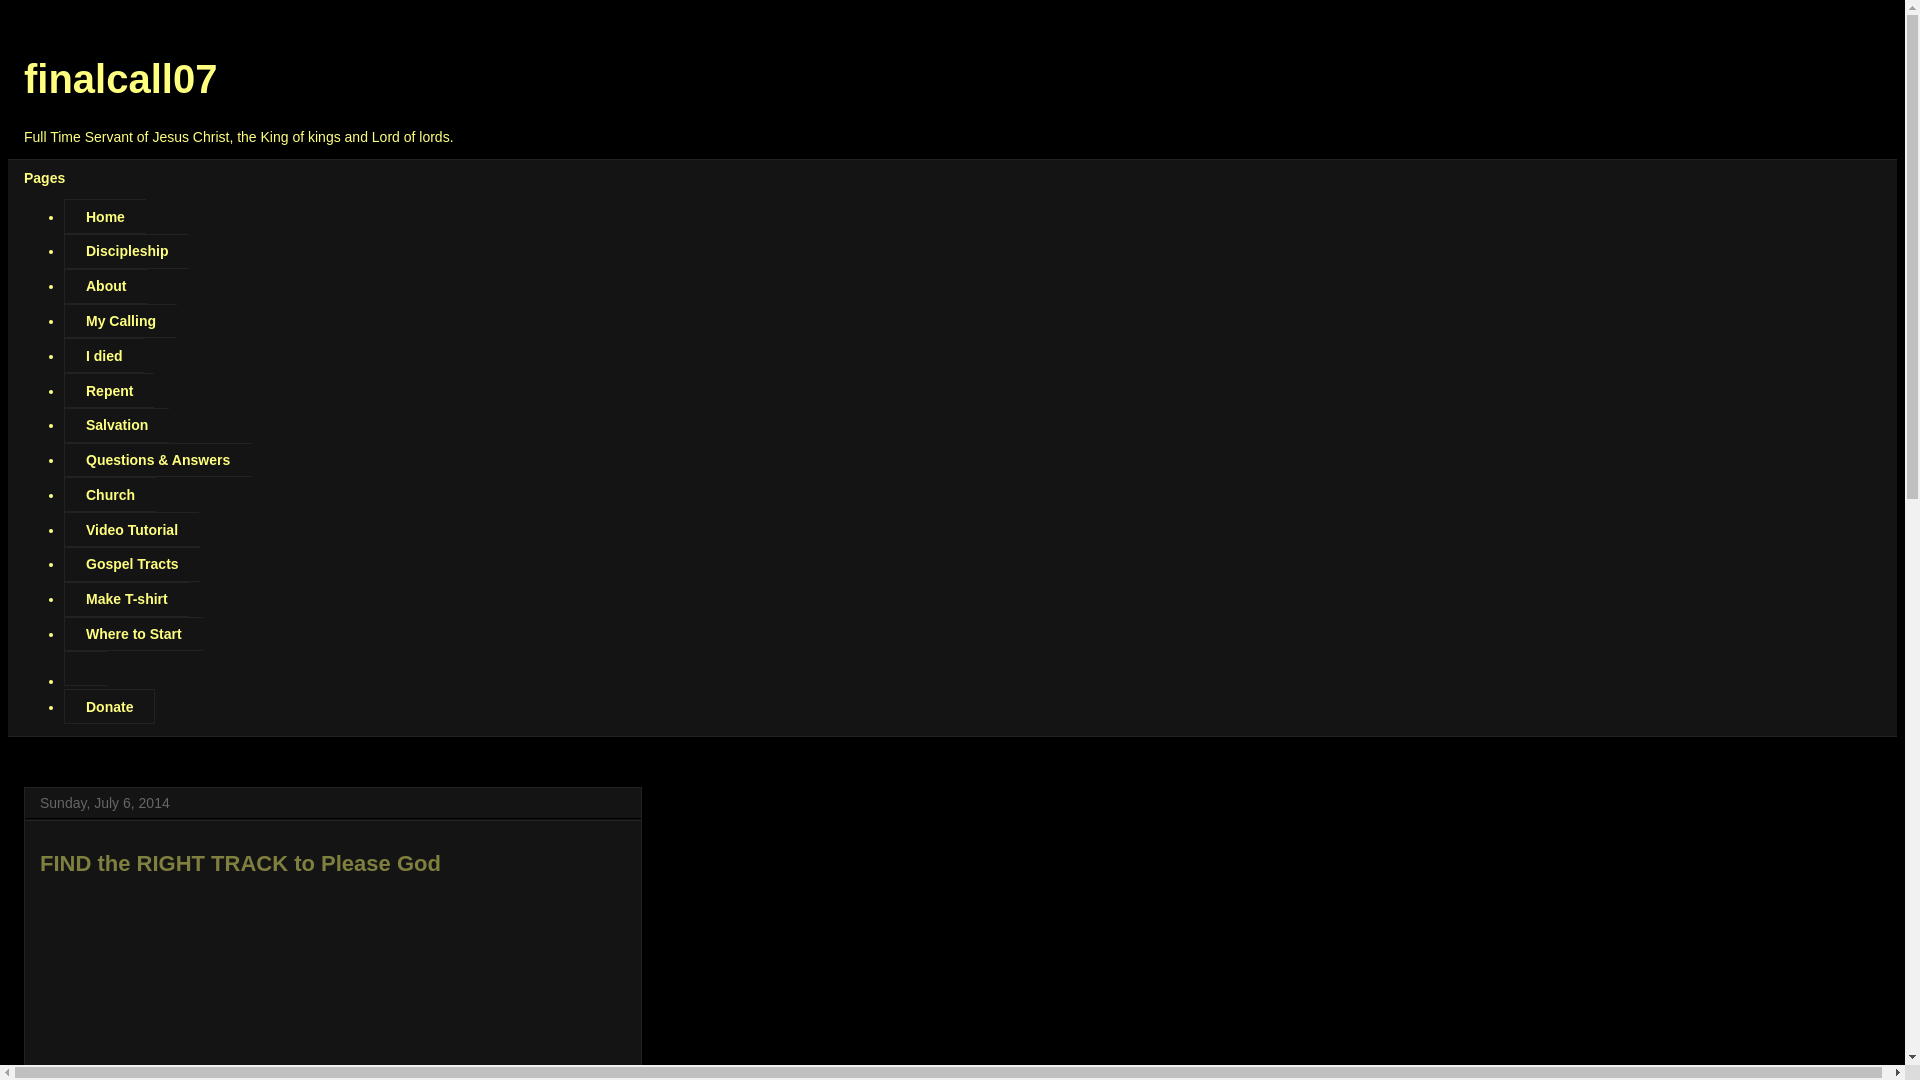 This screenshot has height=1080, width=1920. I want to click on Discipleship, so click(126, 251).